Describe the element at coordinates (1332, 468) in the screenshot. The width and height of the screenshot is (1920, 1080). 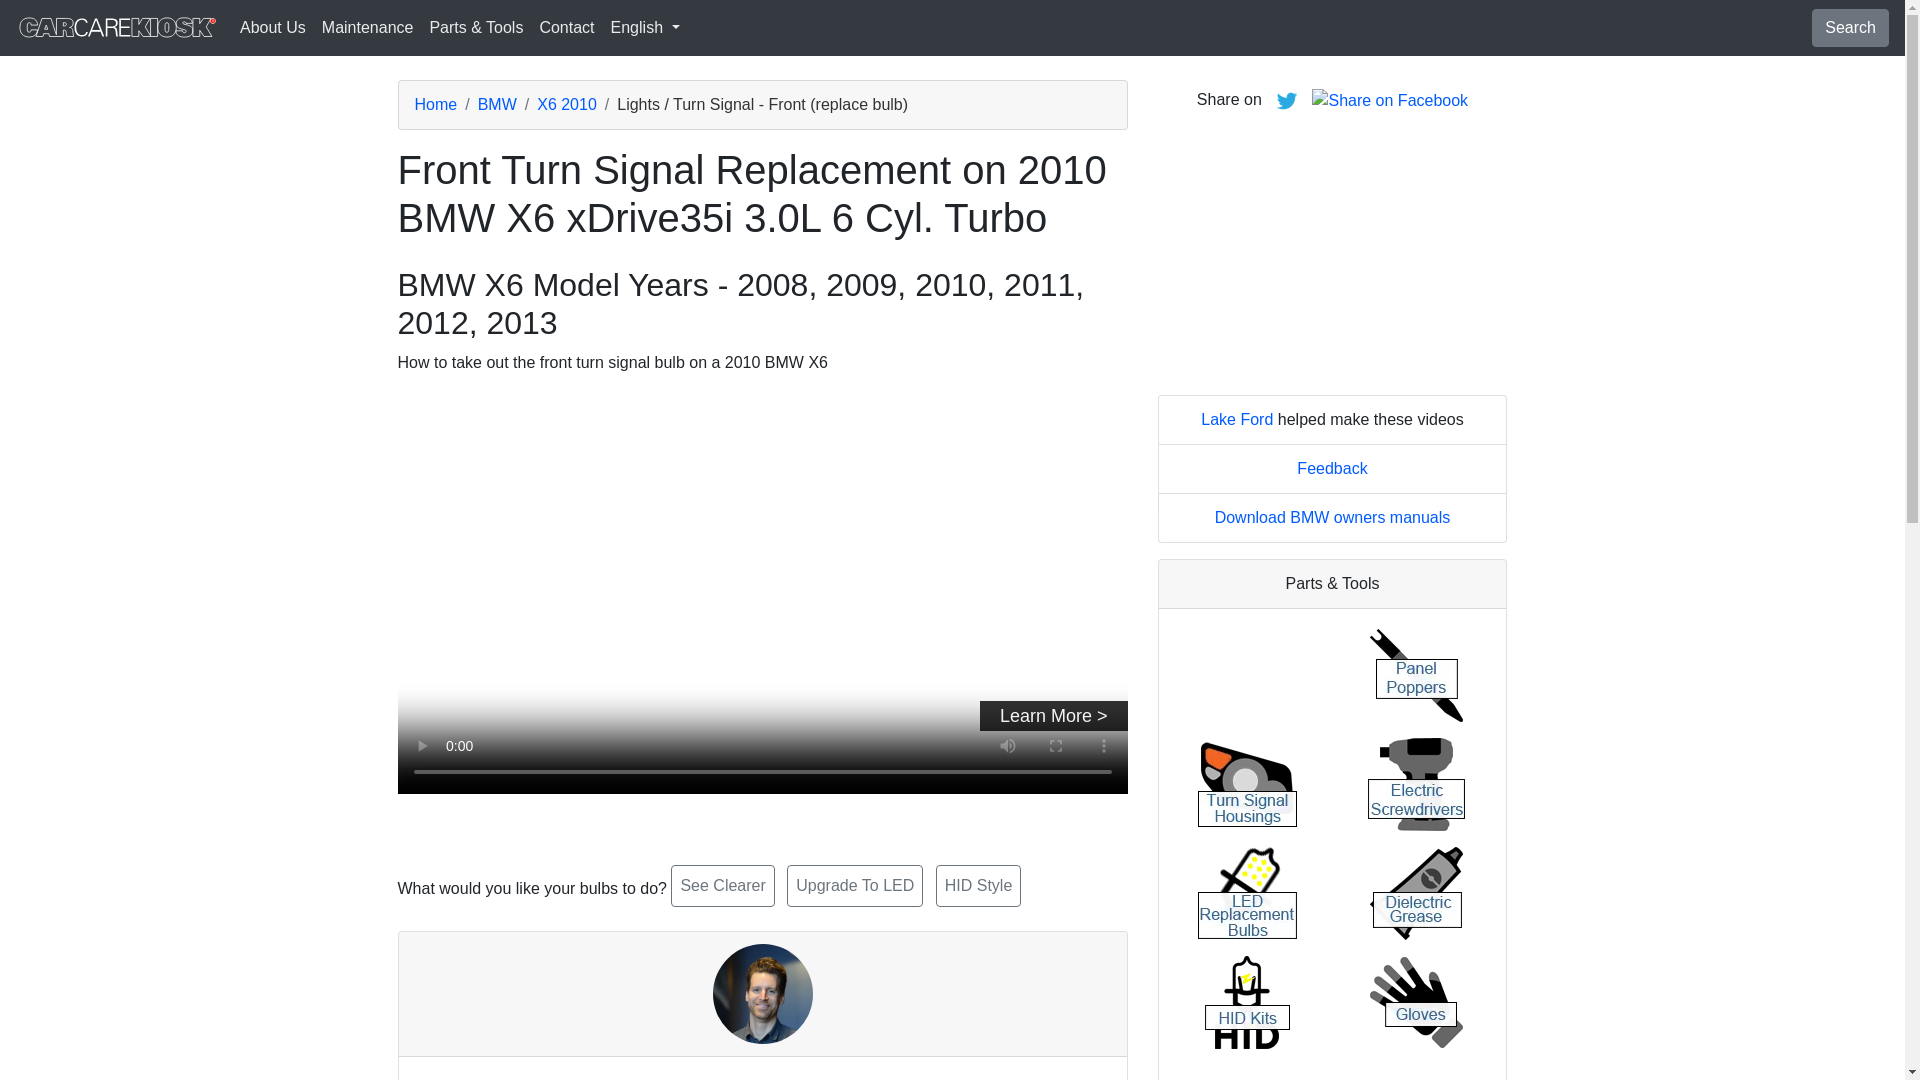
I see `Feedback` at that location.